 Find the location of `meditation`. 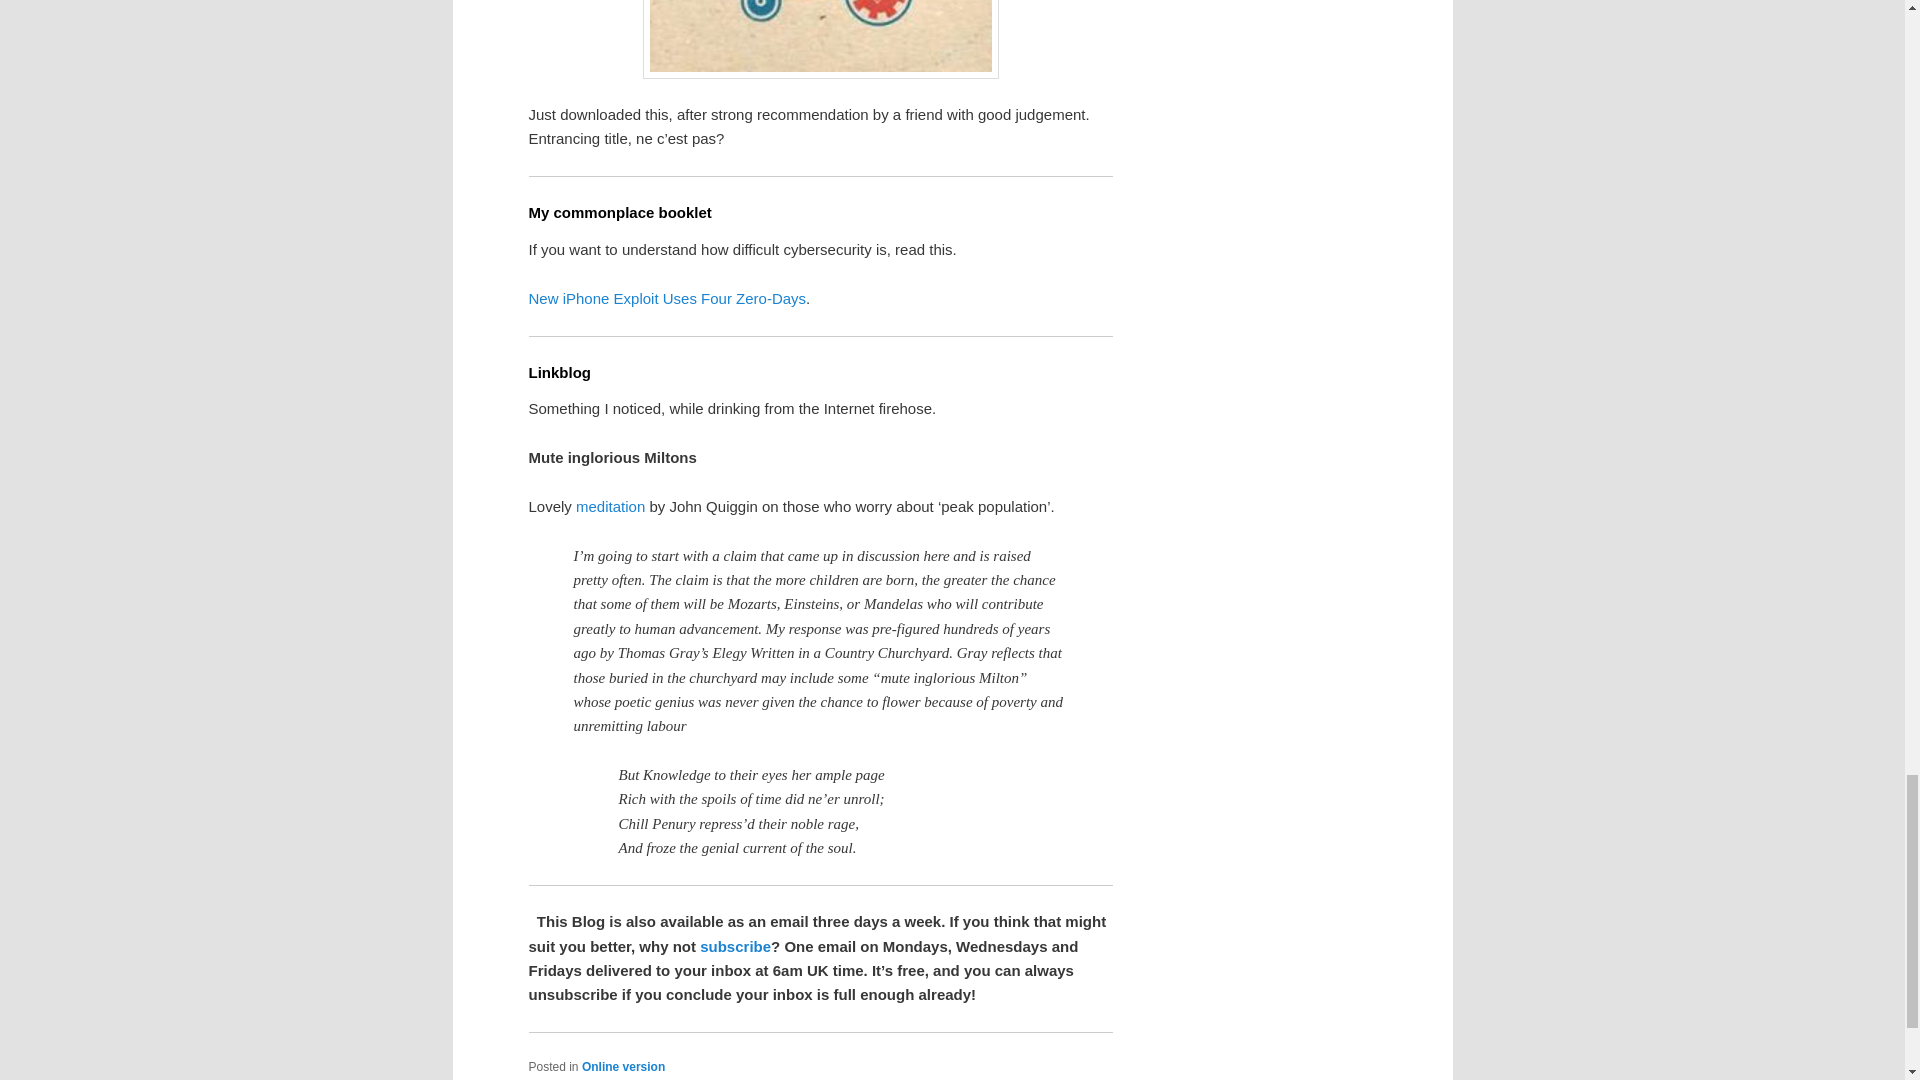

meditation is located at coordinates (610, 506).